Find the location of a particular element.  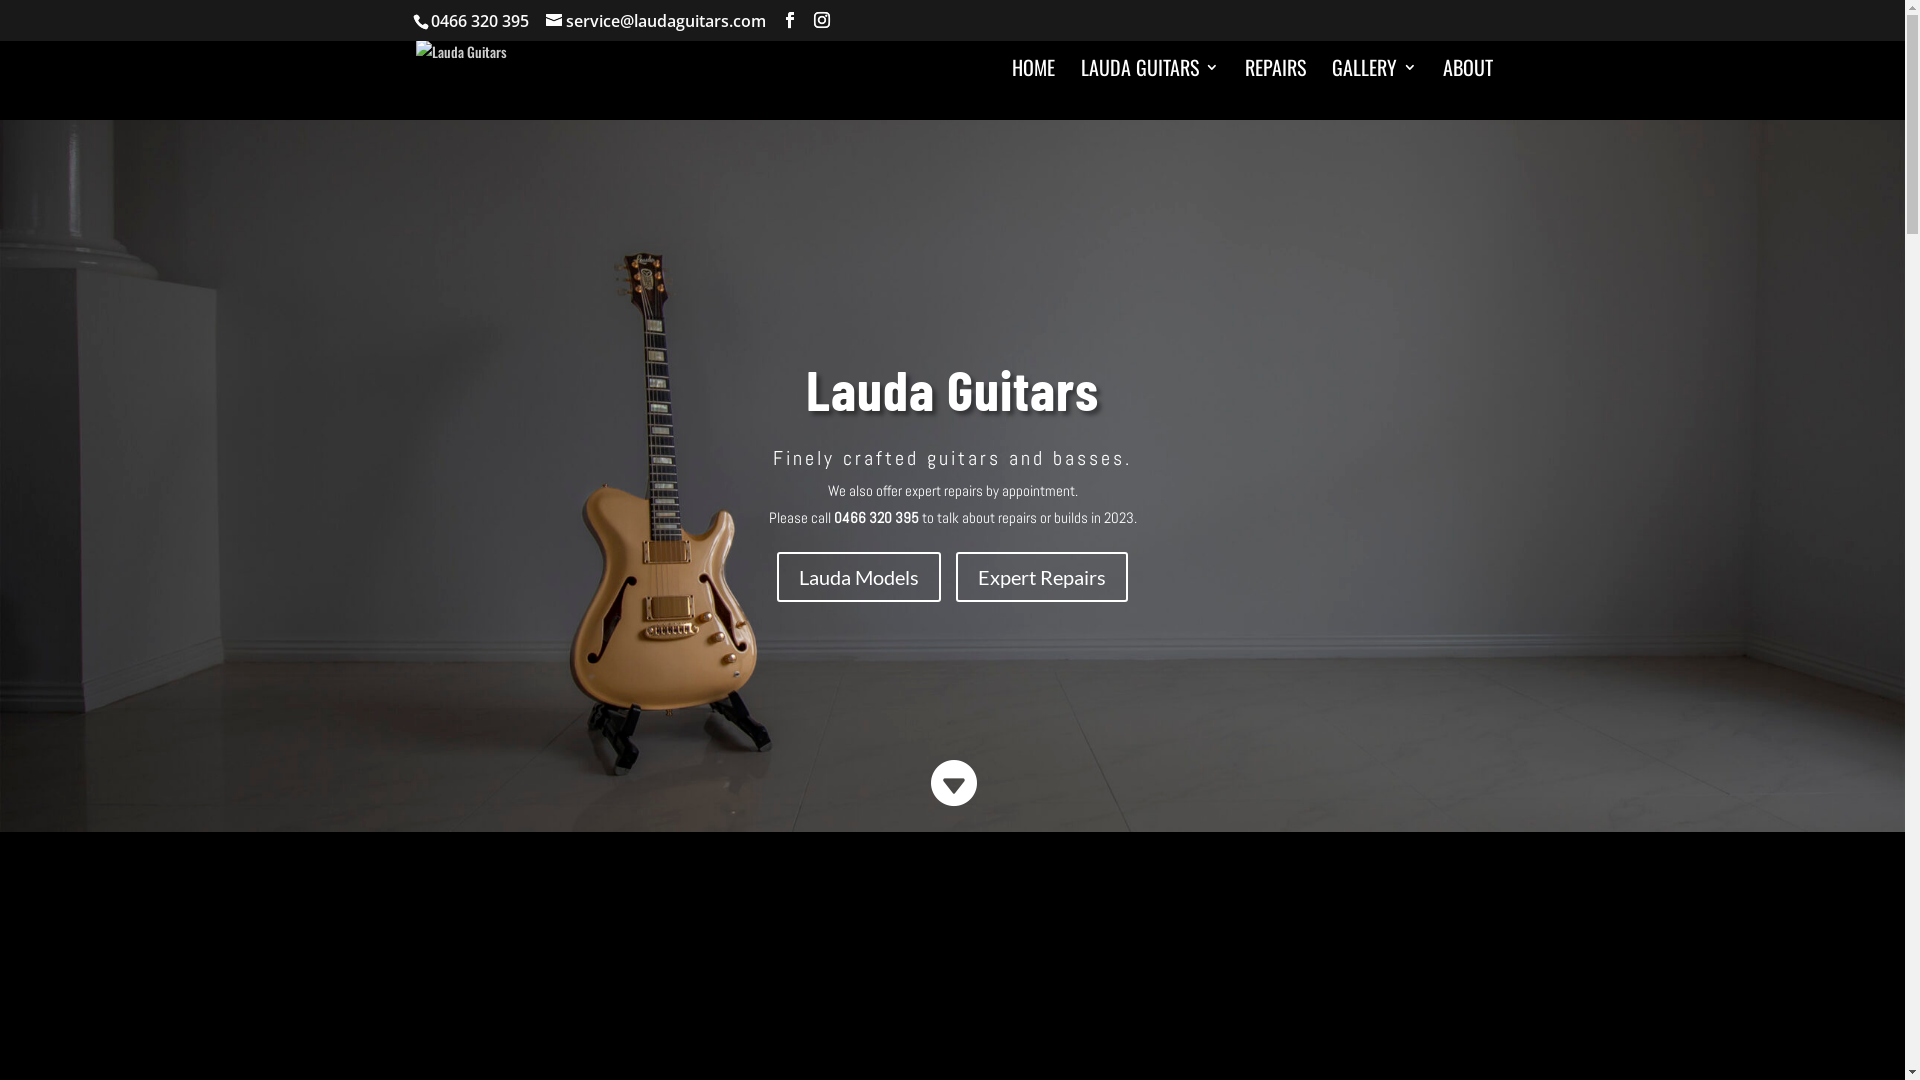

LAUDA GUITARS is located at coordinates (1149, 82).